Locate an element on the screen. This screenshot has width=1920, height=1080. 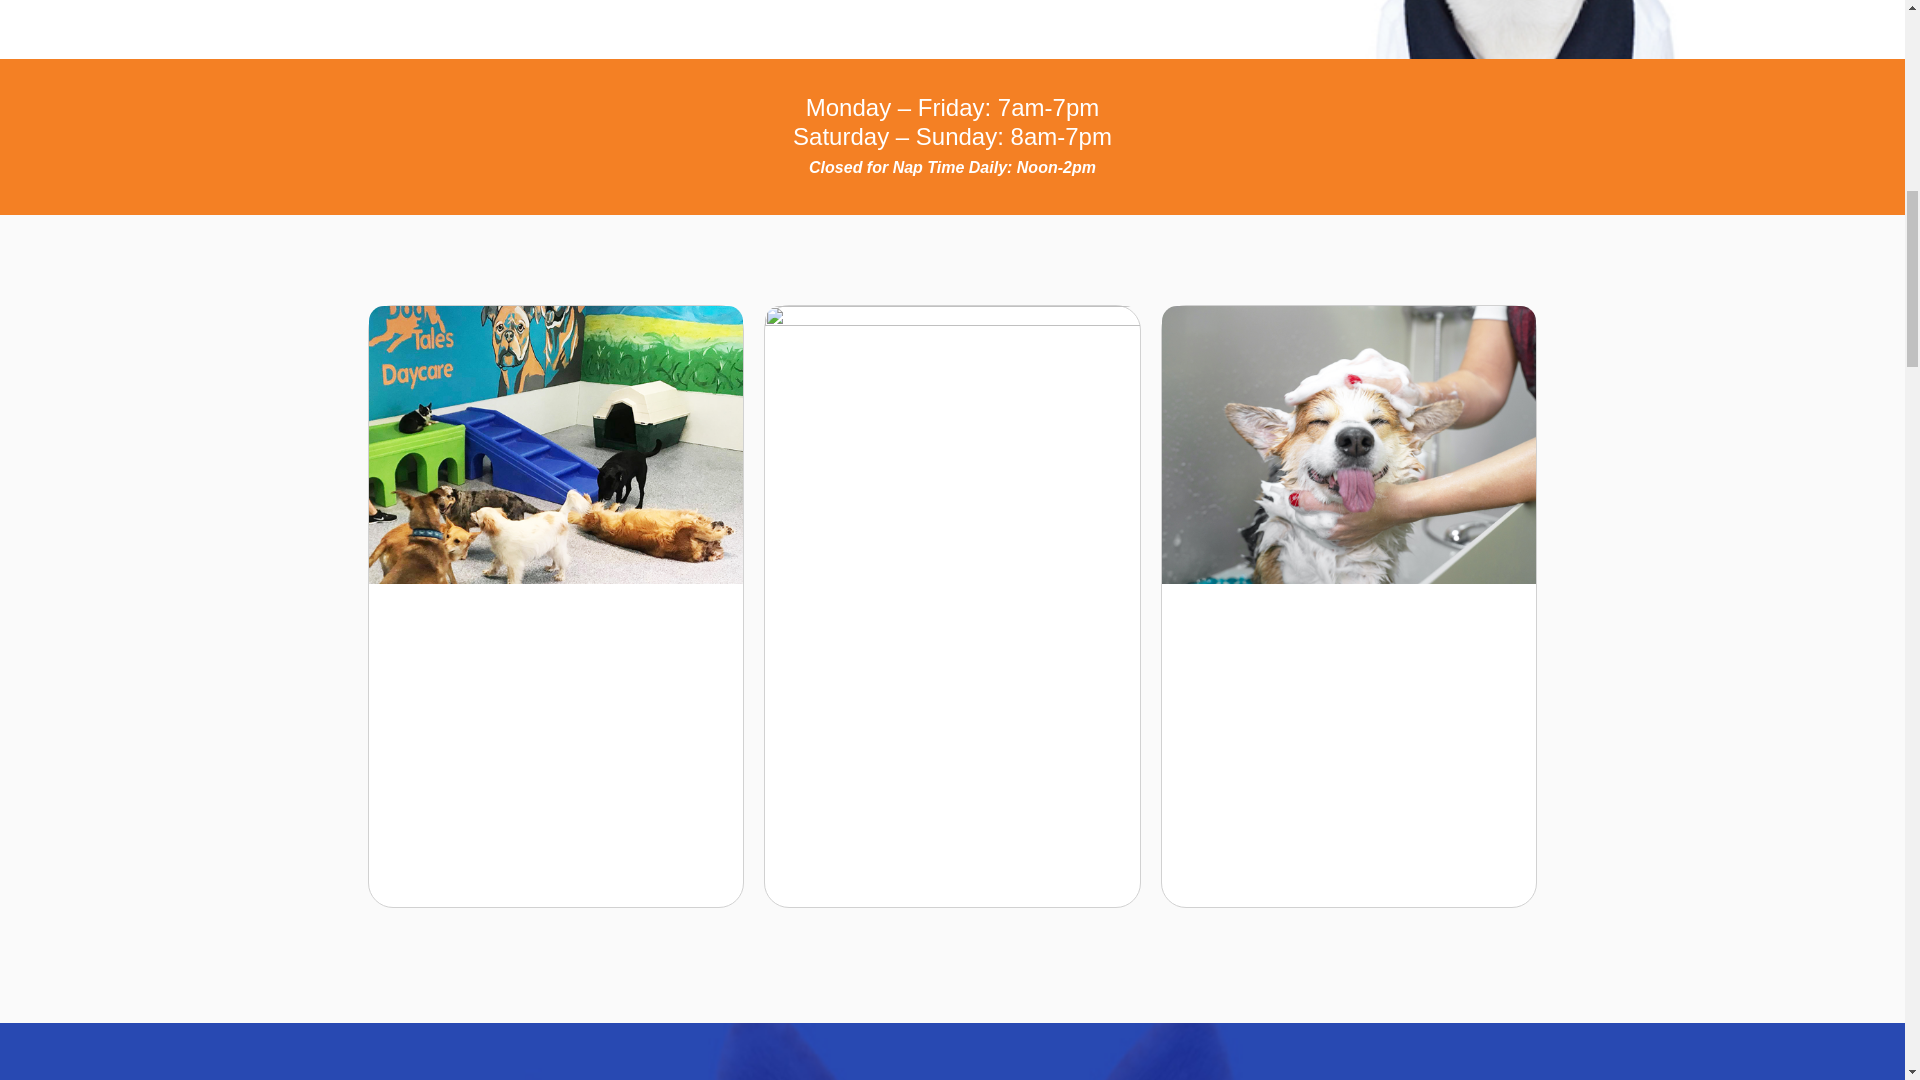
Profile,Puppy,Dog,Going,On,Vacation,Above,A,Yellow,Suitcase. is located at coordinates (1349, 444).